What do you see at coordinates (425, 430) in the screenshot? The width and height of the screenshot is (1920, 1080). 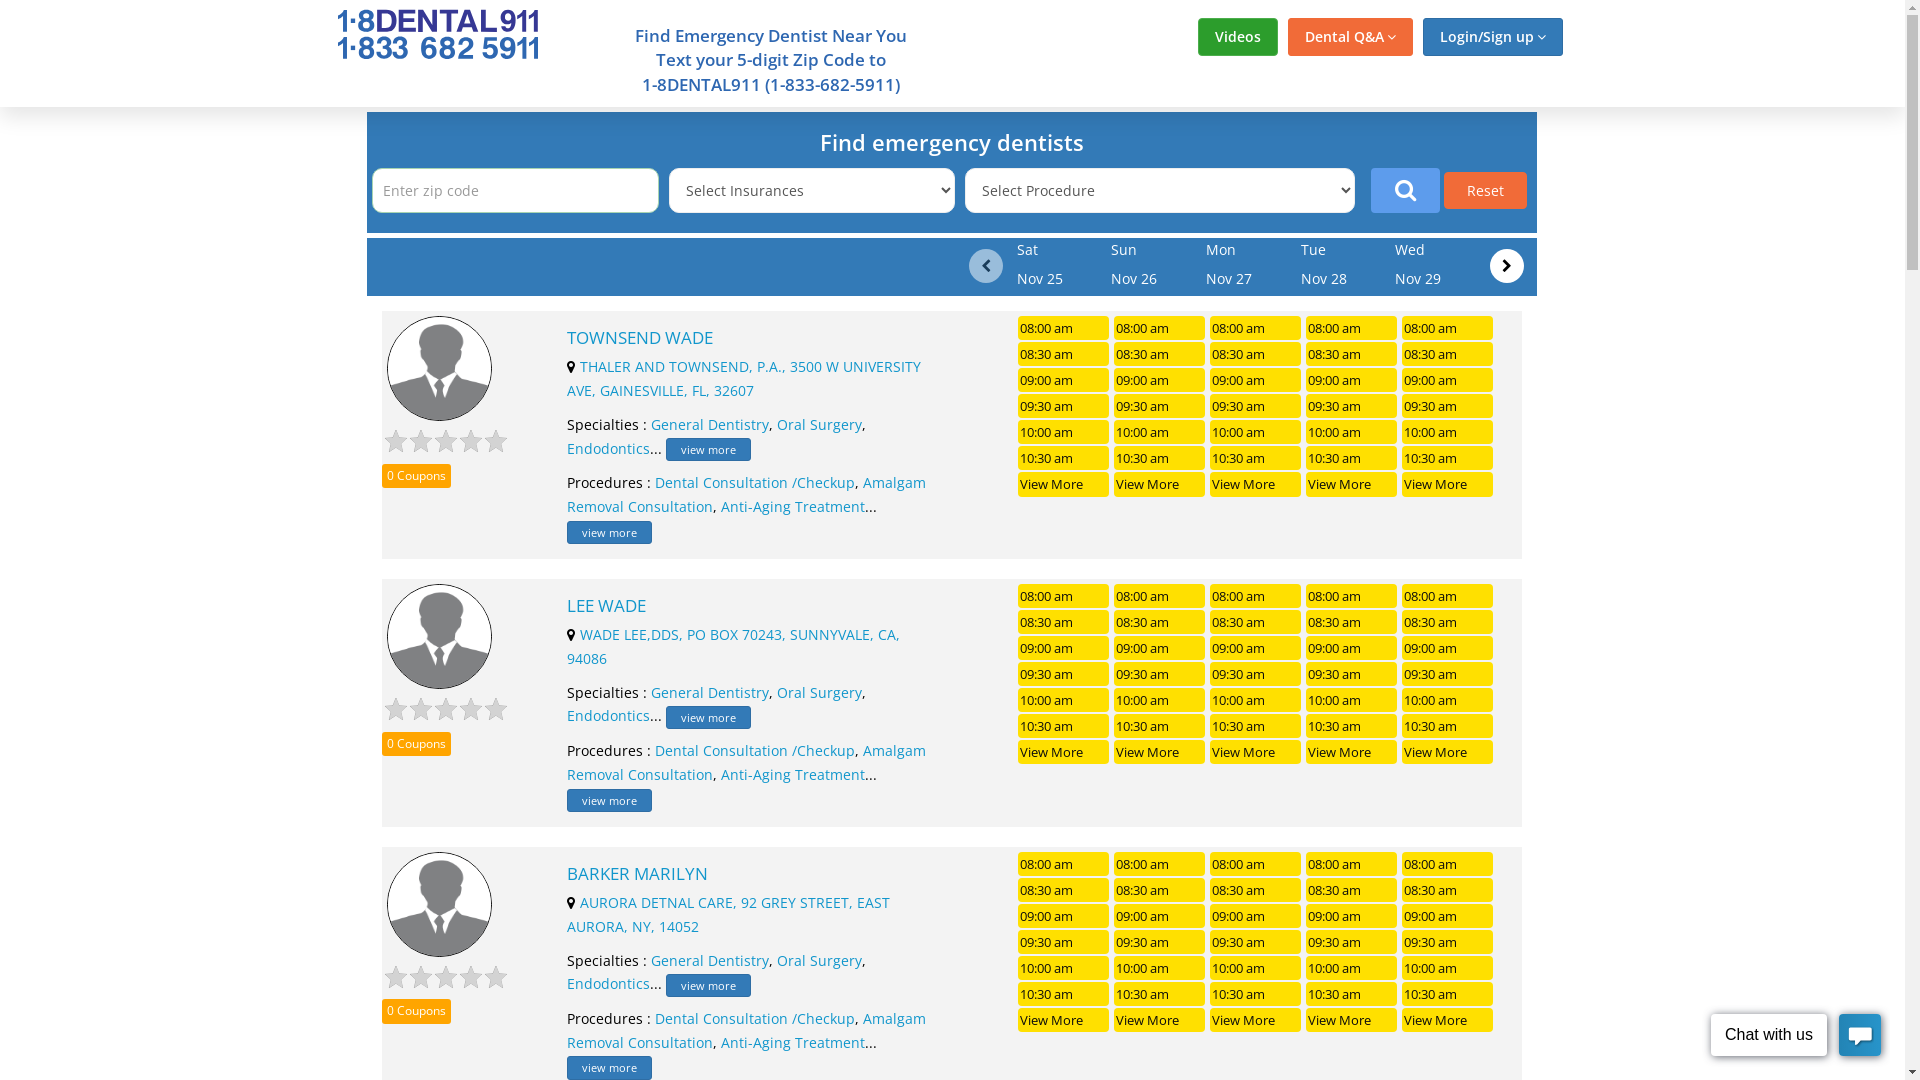 I see `Alaska` at bounding box center [425, 430].